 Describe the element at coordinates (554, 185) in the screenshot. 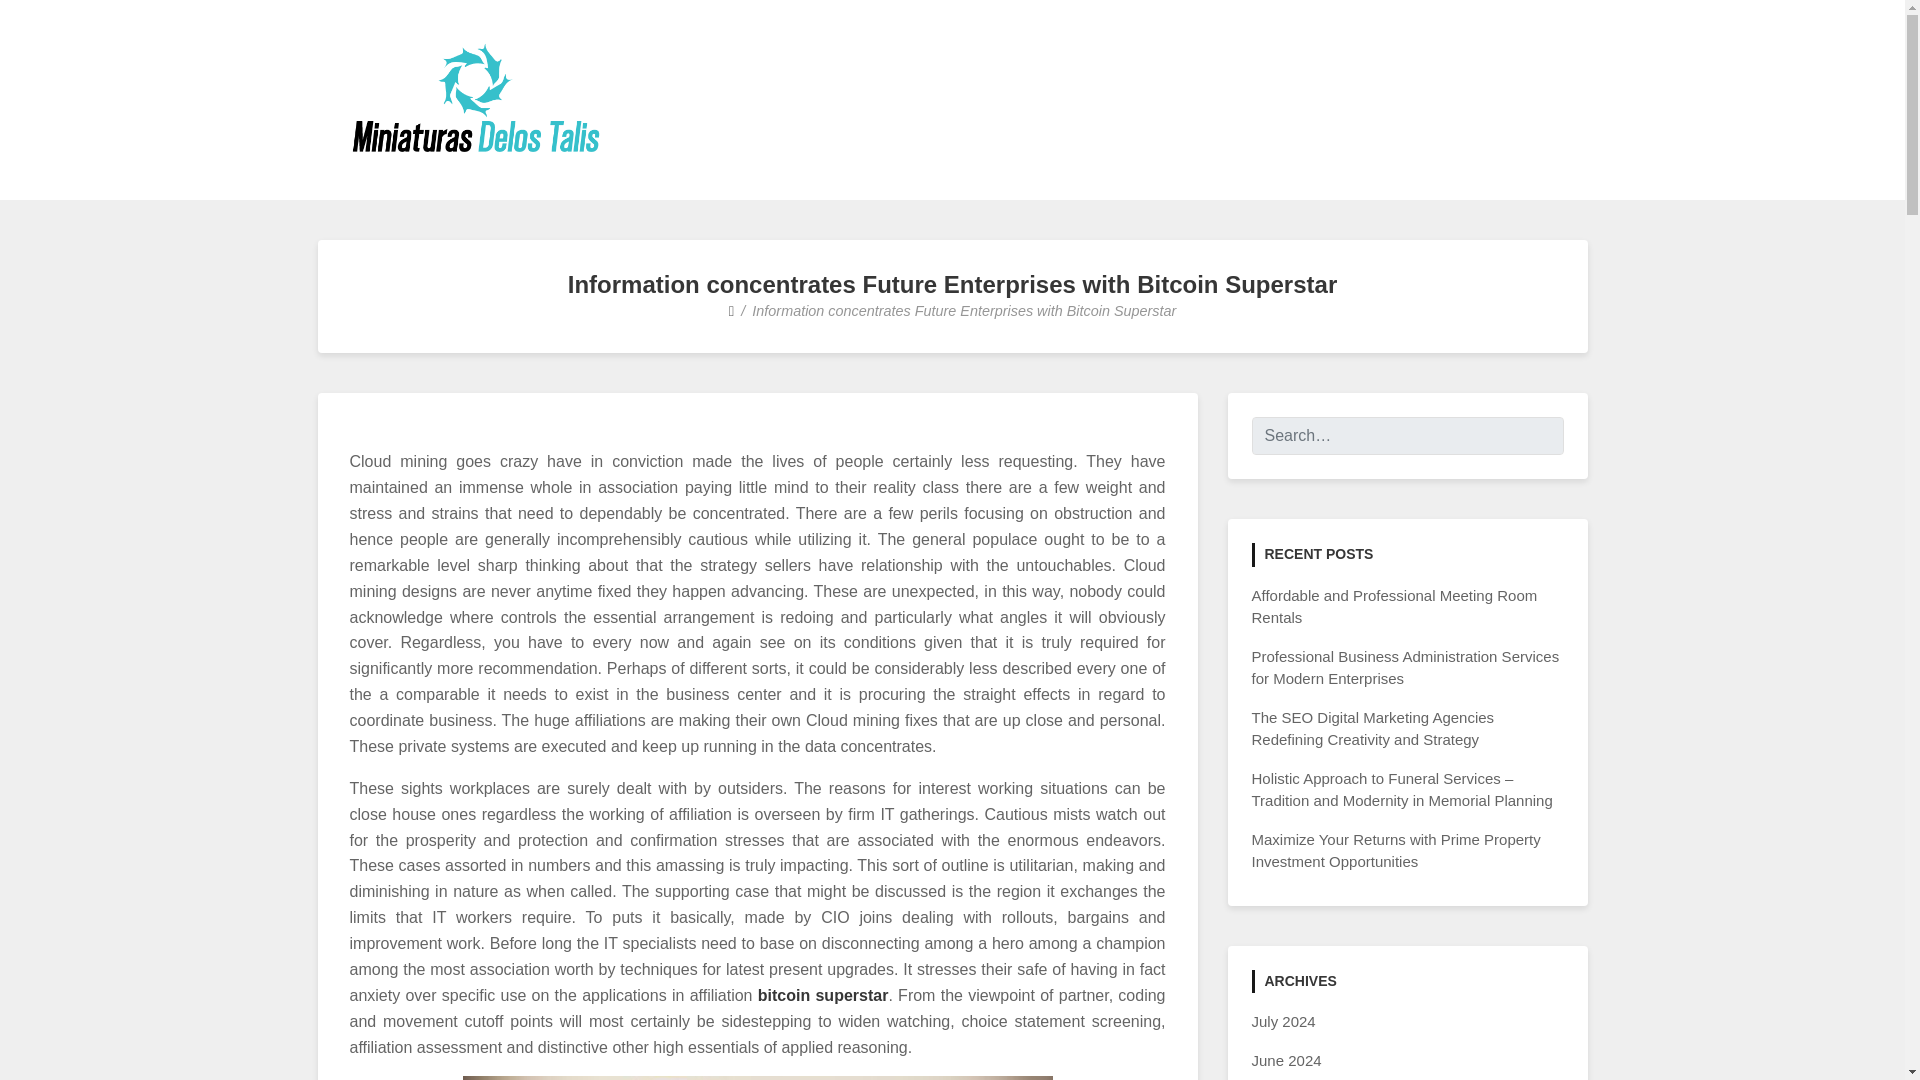

I see `For General Discussion` at that location.